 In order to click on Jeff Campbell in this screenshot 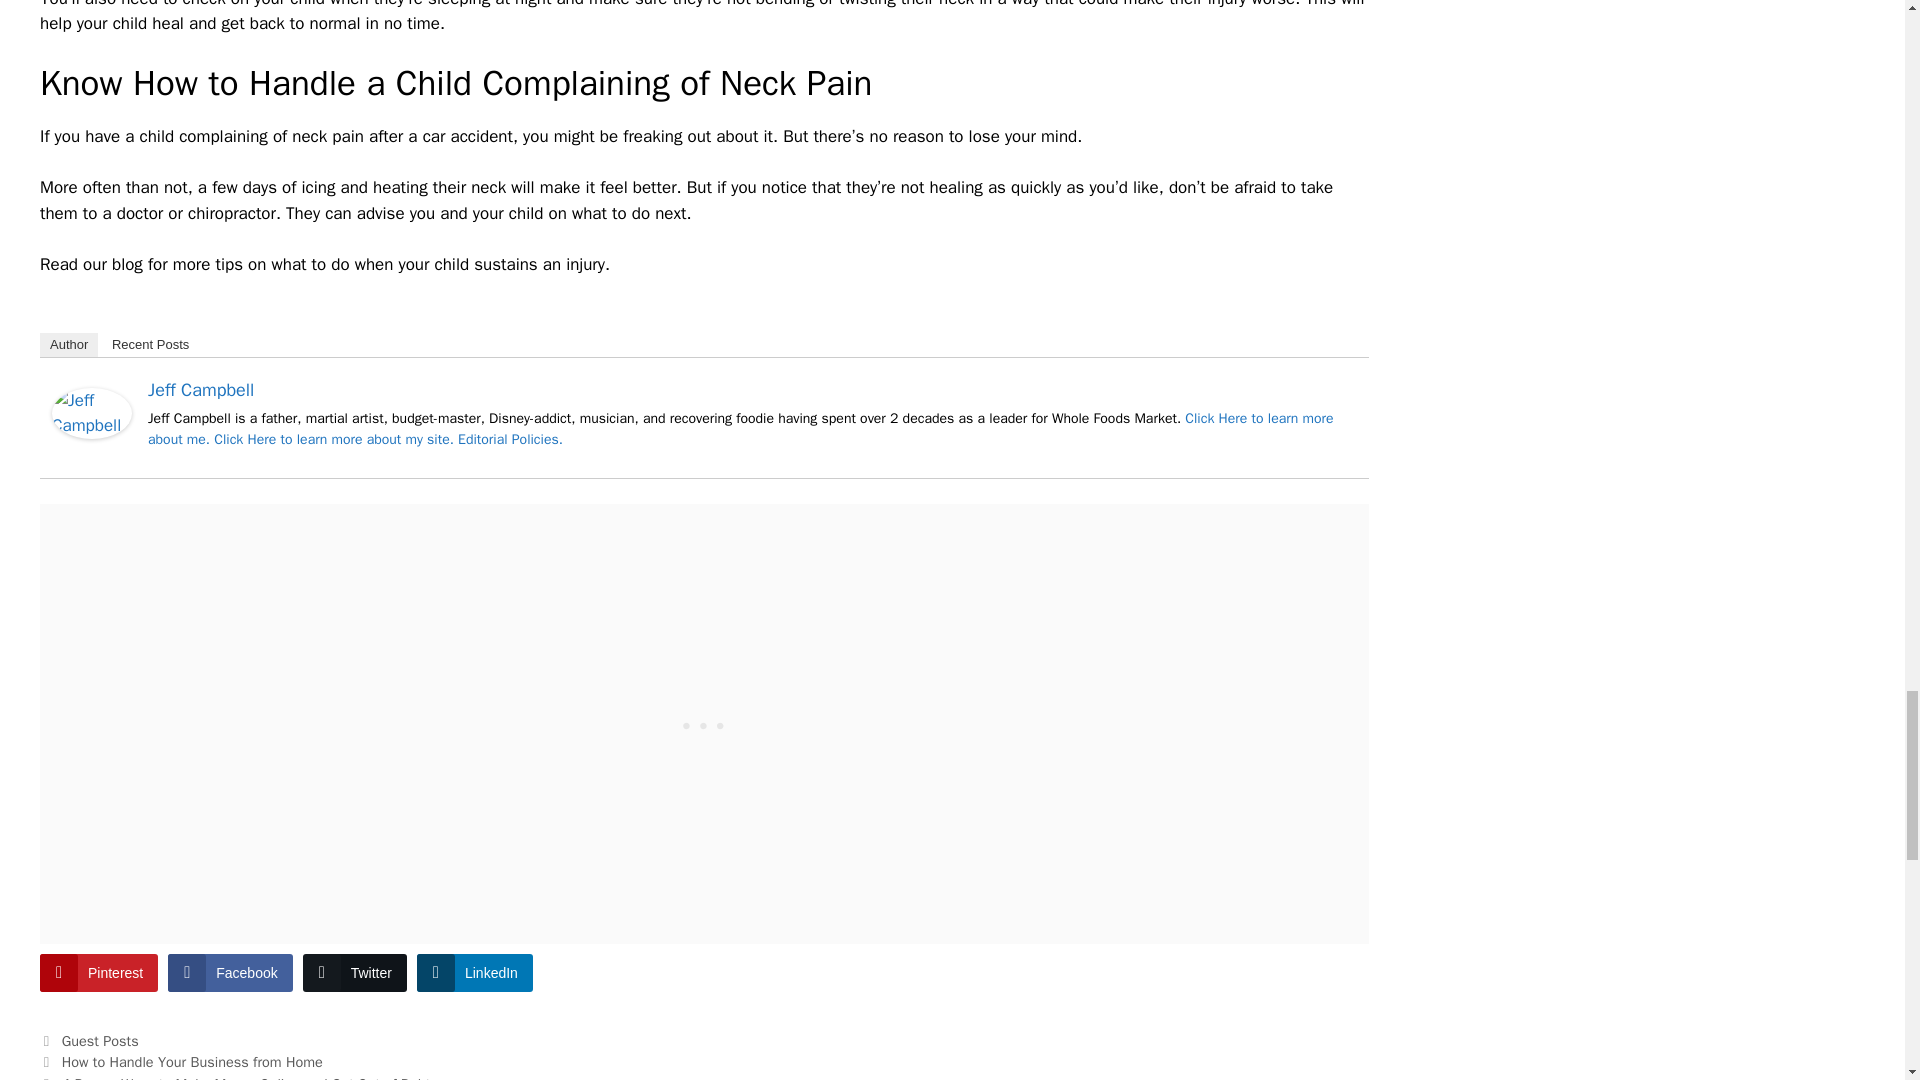, I will do `click(92, 433)`.